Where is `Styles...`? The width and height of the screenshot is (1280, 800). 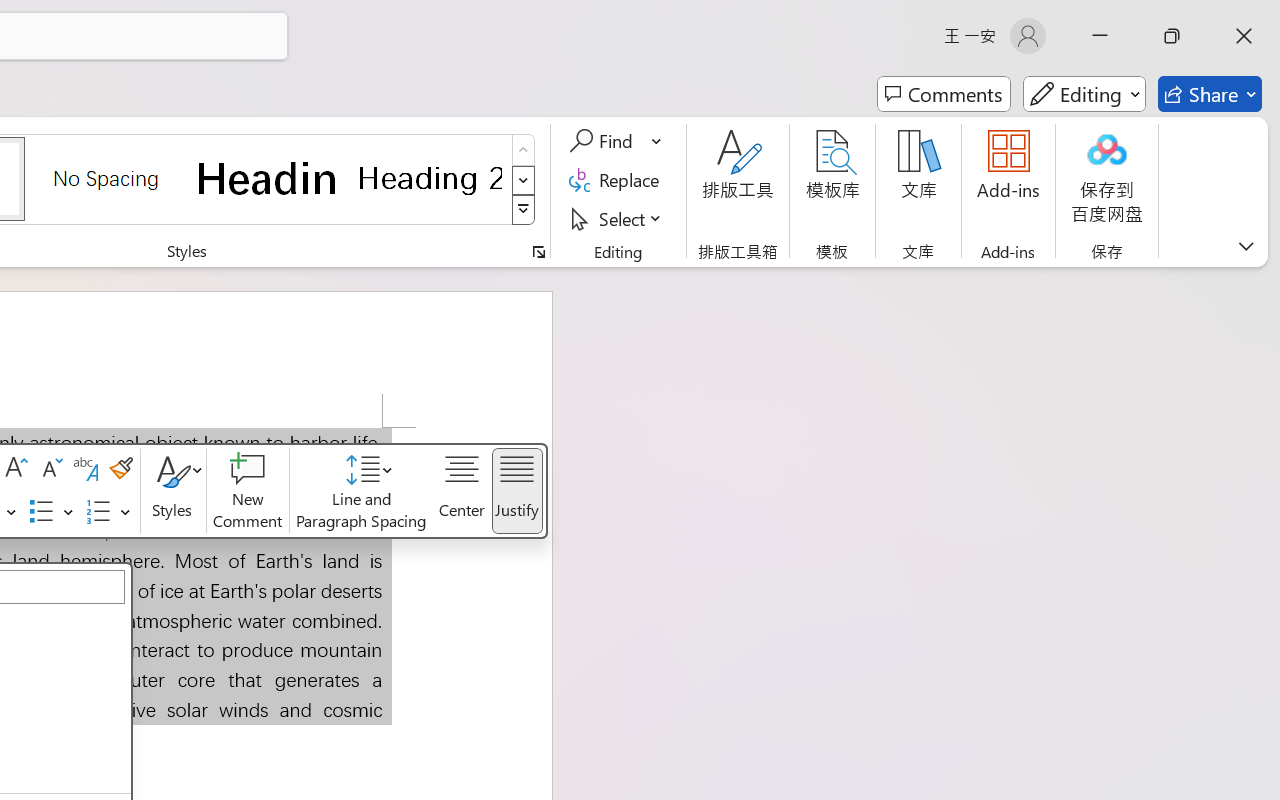 Styles... is located at coordinates (538, 252).